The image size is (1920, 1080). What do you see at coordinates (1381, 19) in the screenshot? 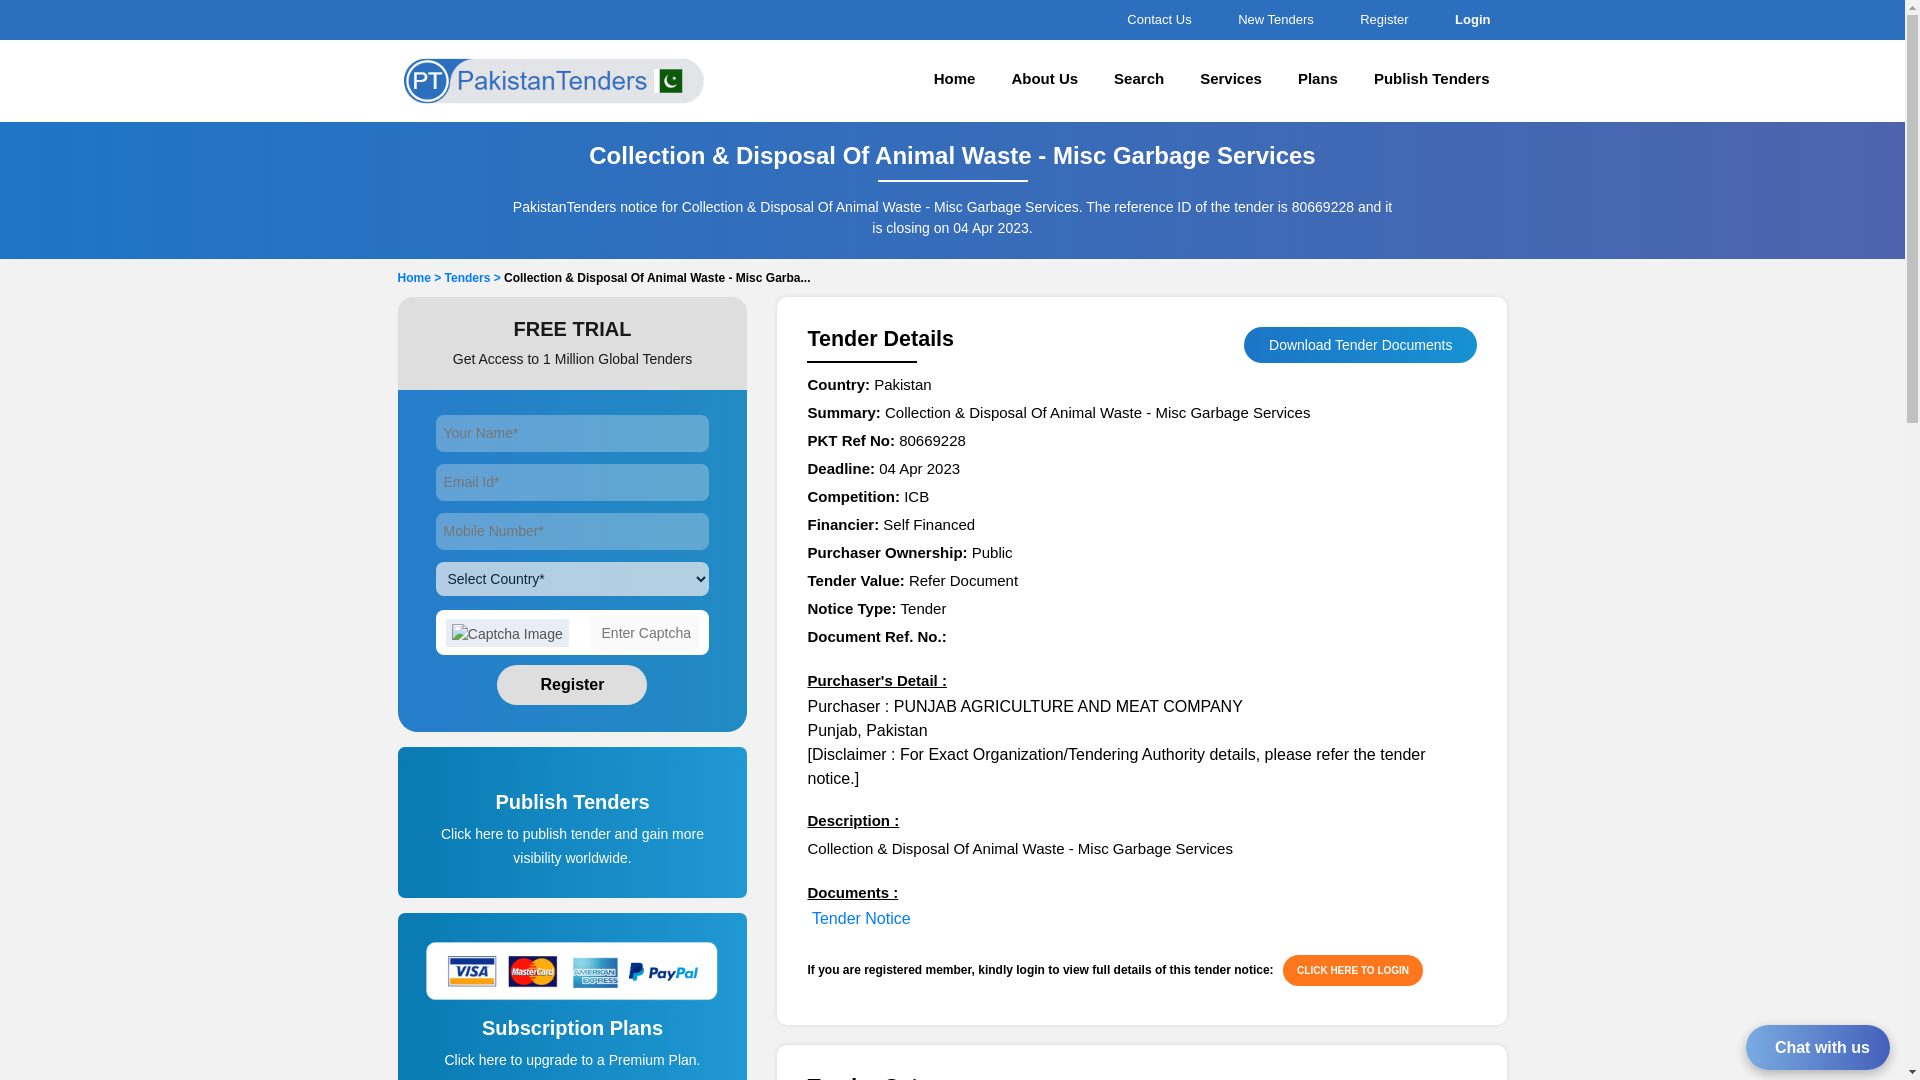
I see `Register` at bounding box center [1381, 19].